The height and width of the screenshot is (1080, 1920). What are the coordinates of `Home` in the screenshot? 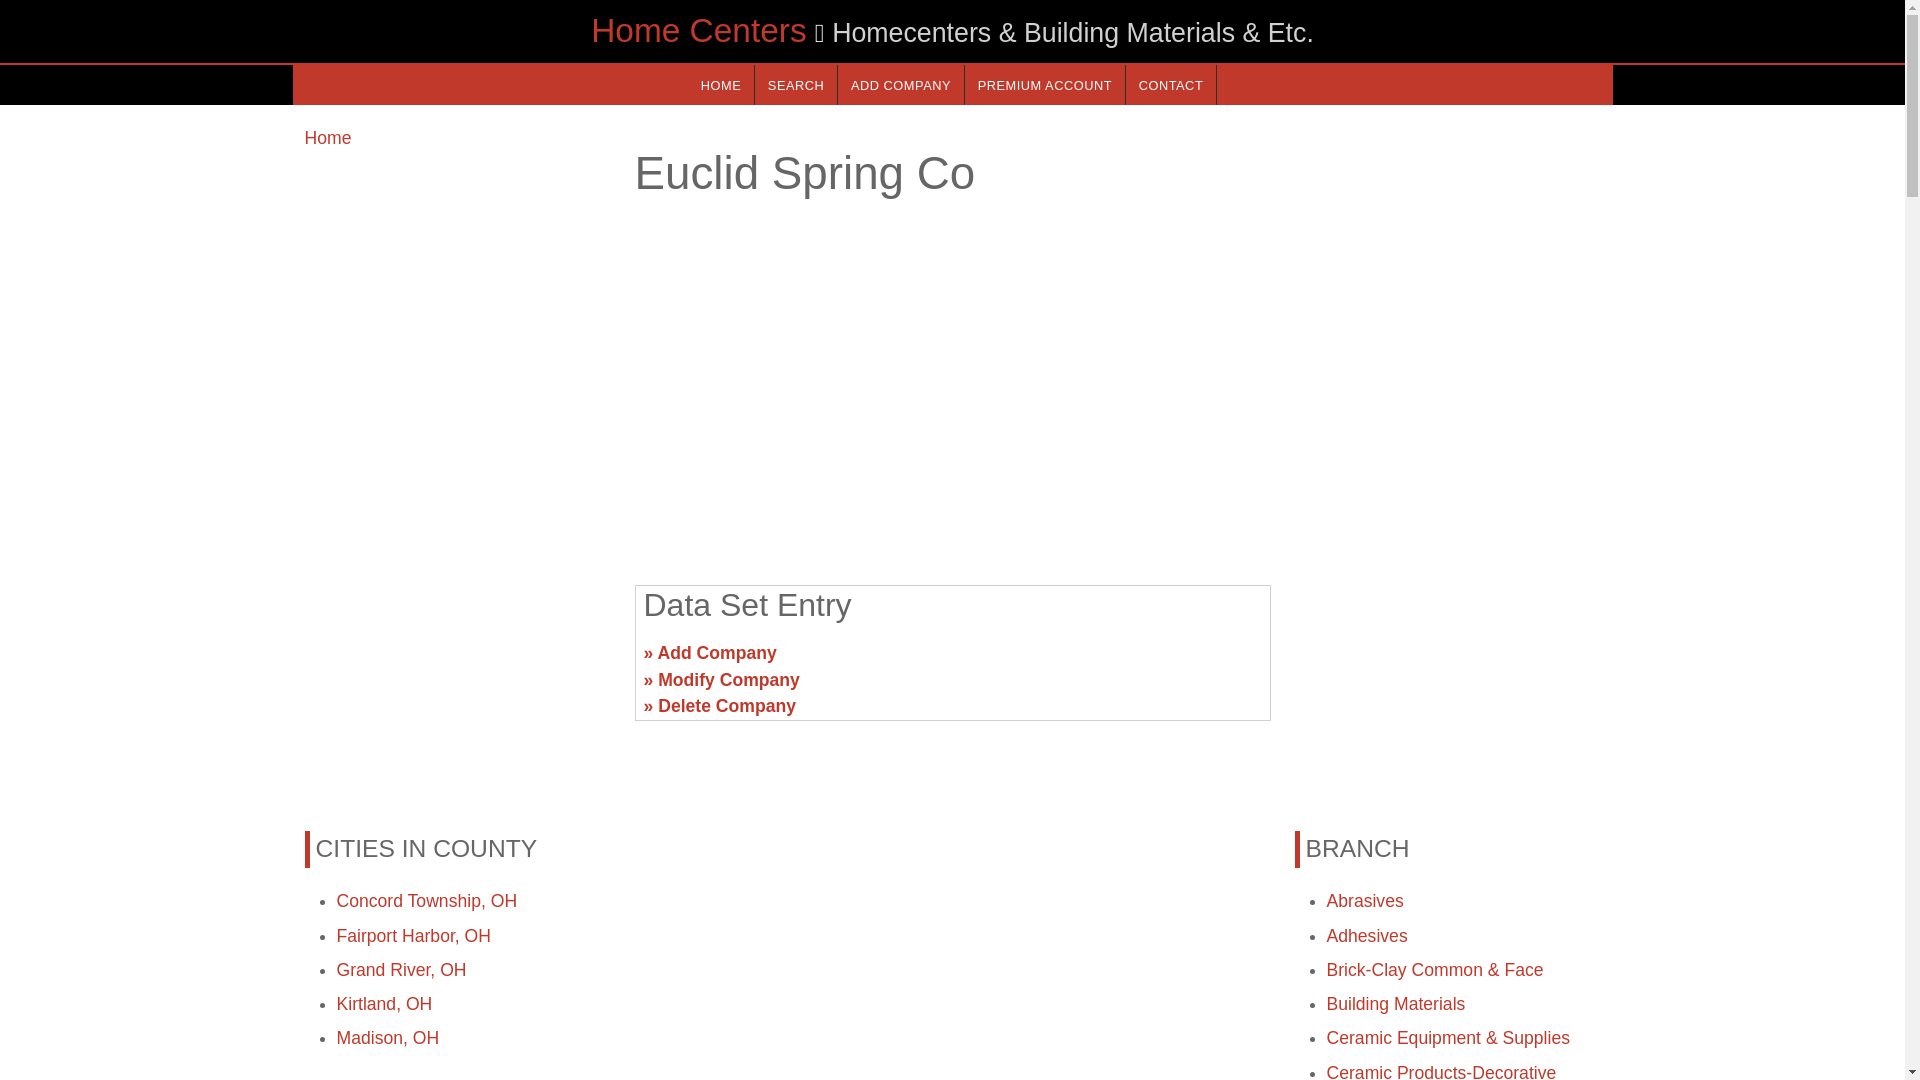 It's located at (327, 138).